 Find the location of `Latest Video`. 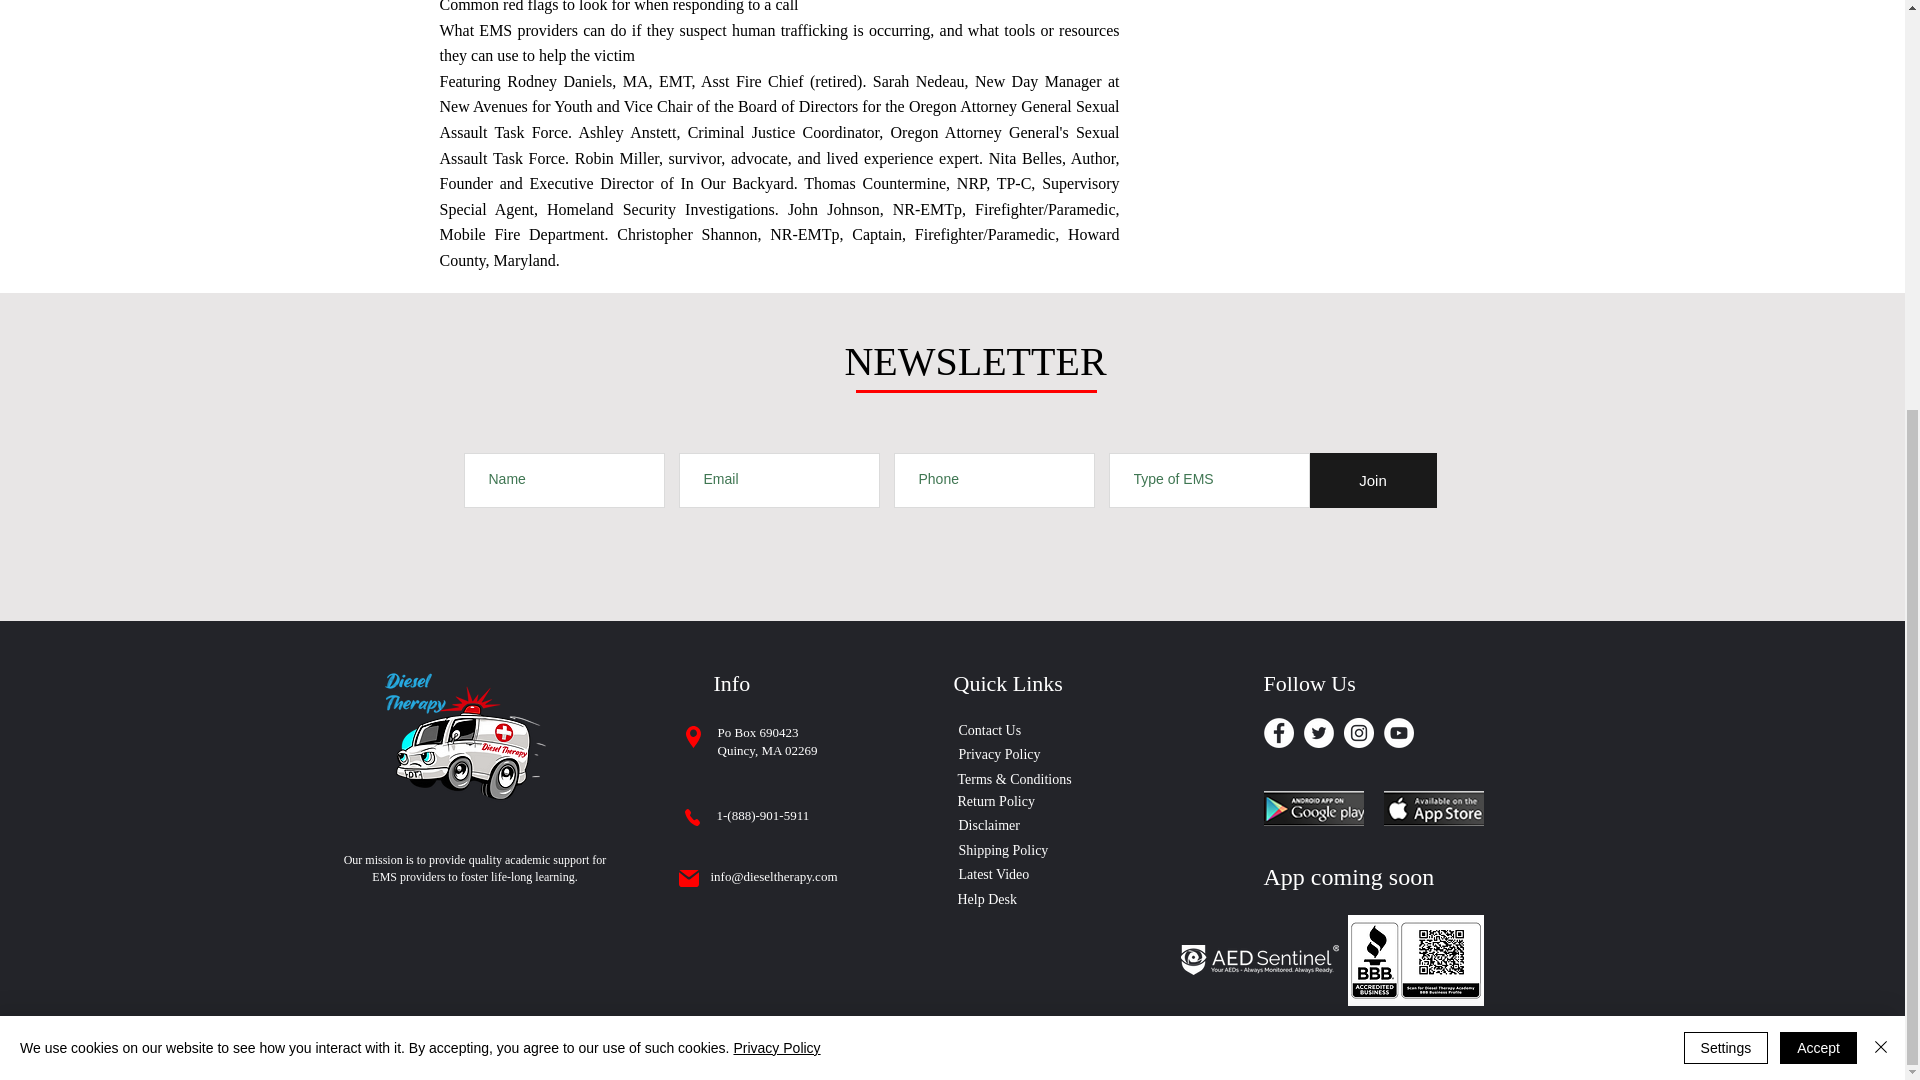

Latest Video is located at coordinates (1001, 874).